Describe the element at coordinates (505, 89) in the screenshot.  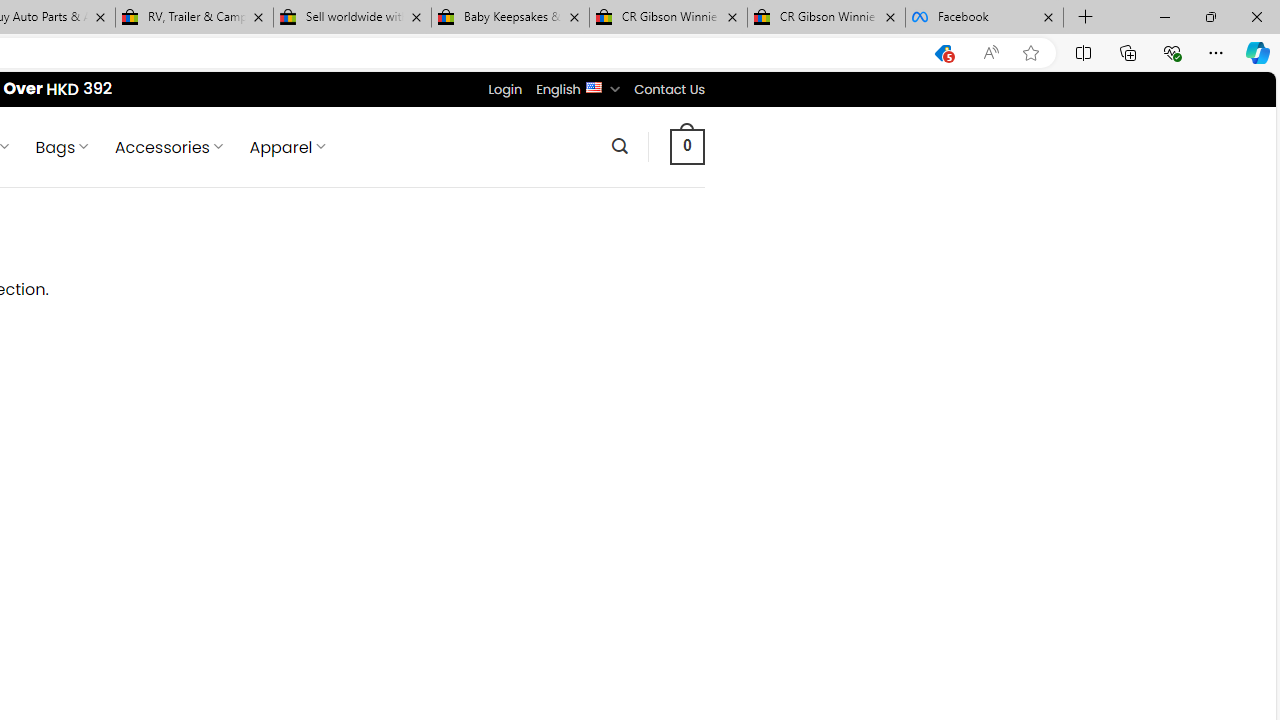
I see `Login` at that location.